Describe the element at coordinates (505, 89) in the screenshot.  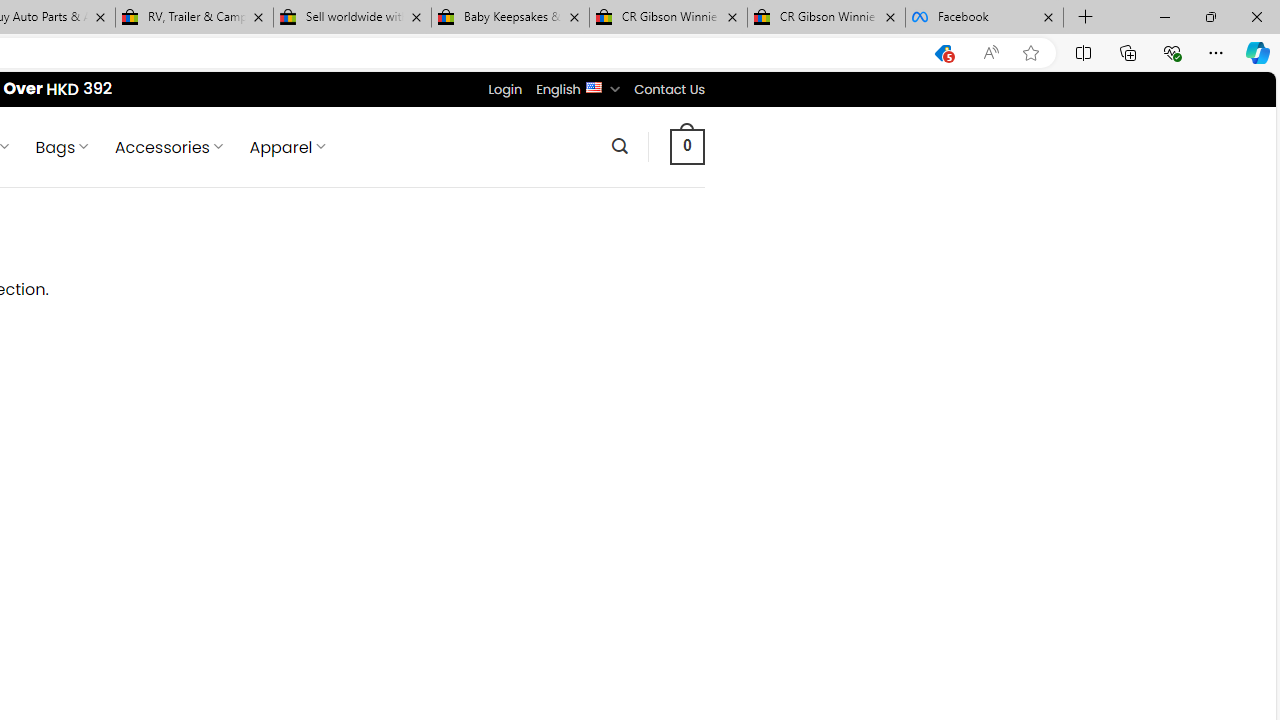
I see `Login` at that location.